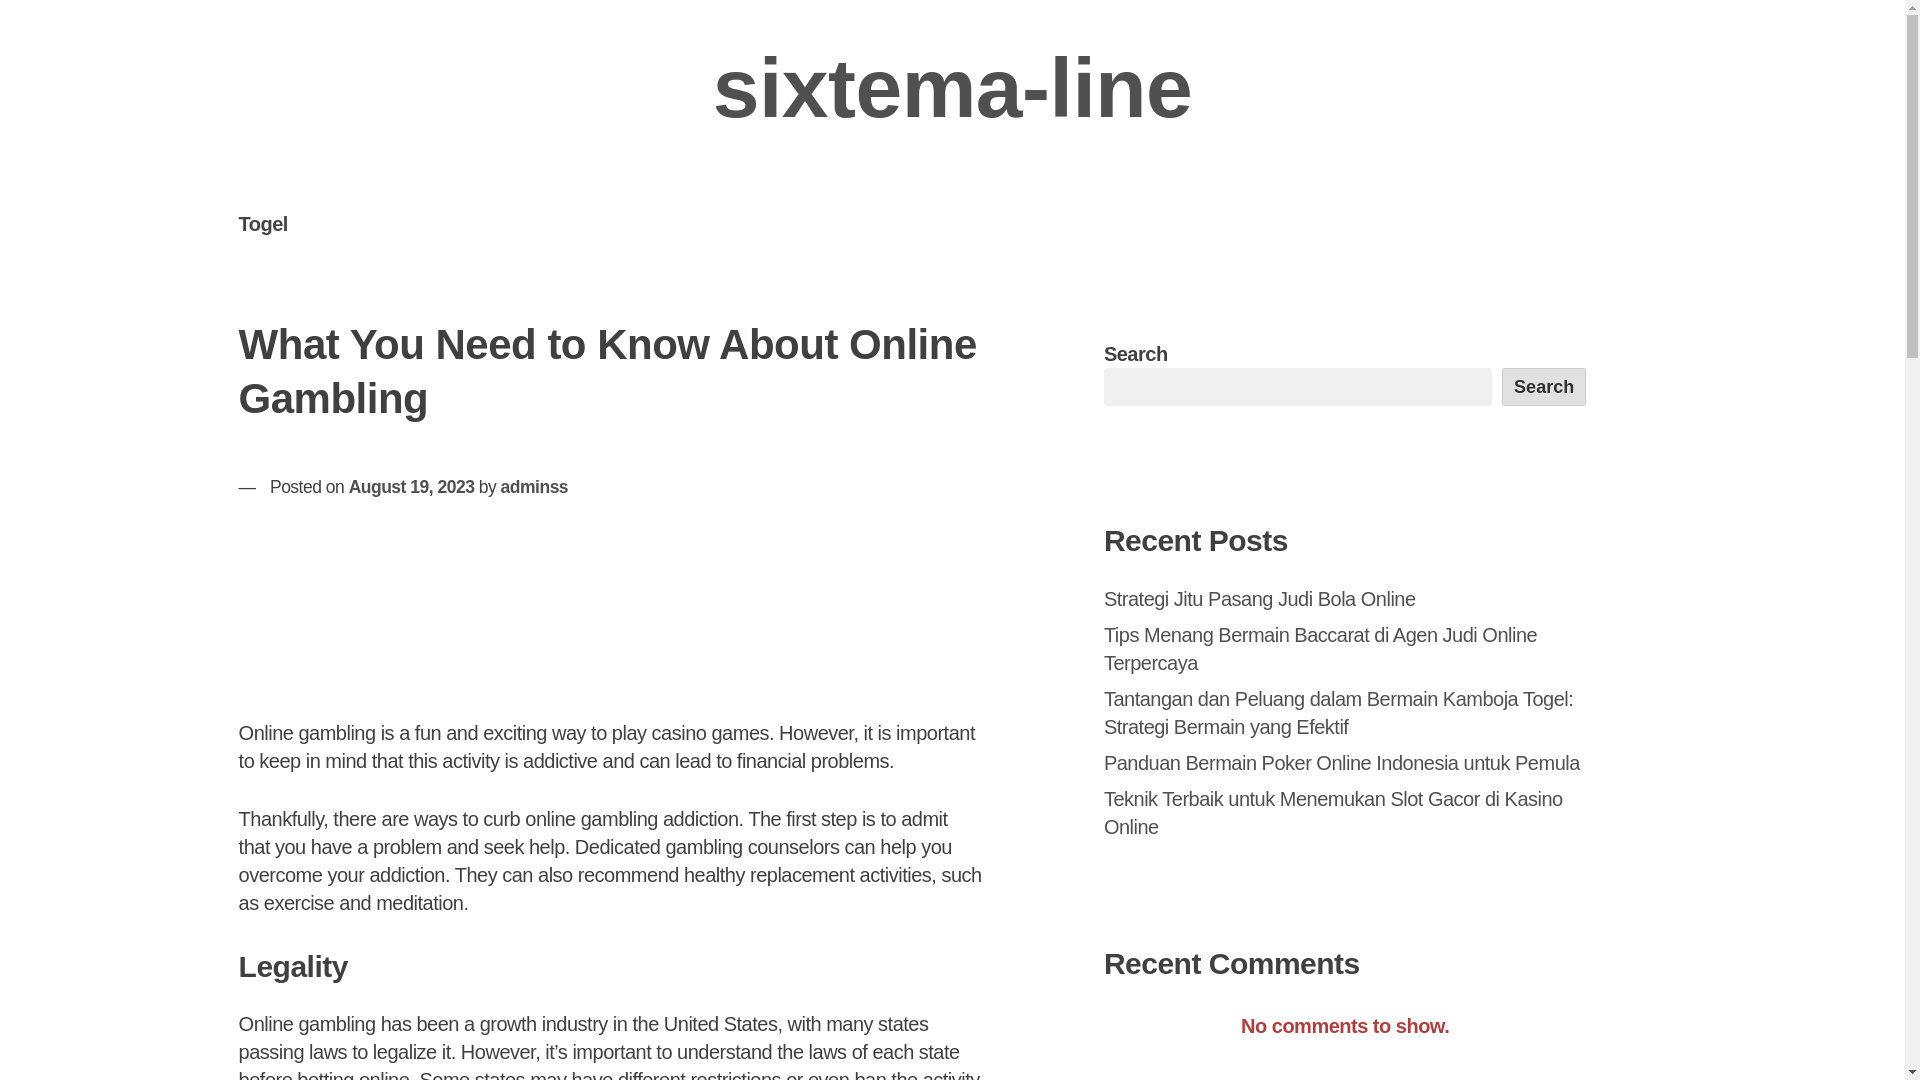  Describe the element at coordinates (1260, 598) in the screenshot. I see `Strategi Jitu Pasang Judi Bola Online` at that location.